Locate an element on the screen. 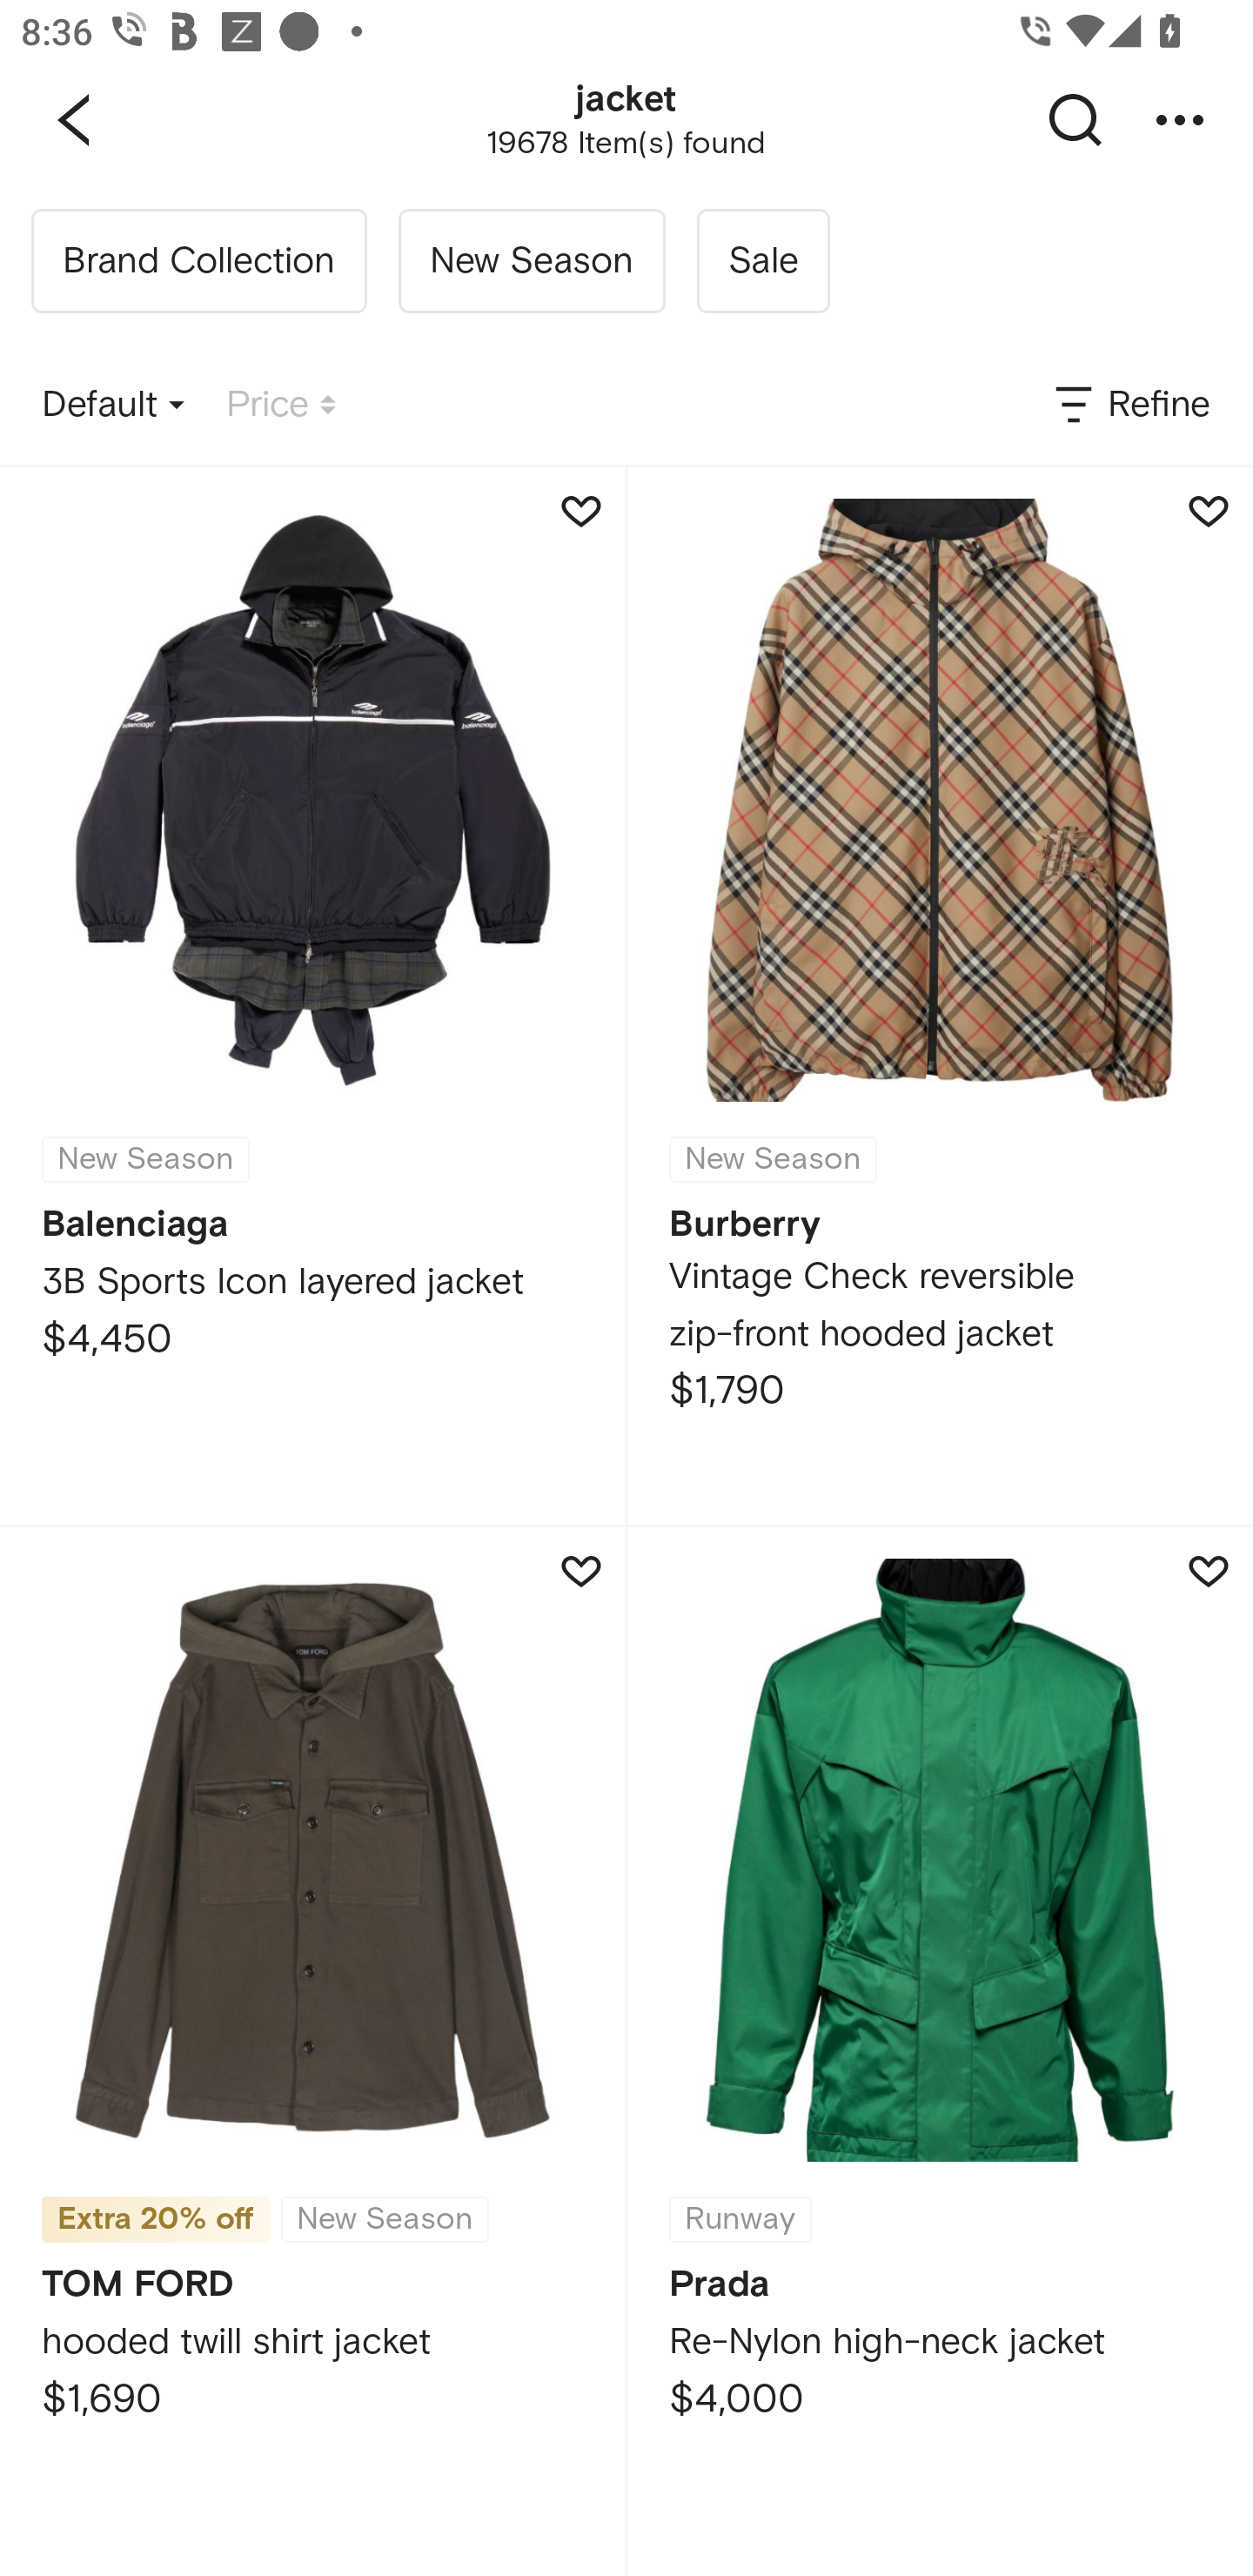  Price is located at coordinates (281, 406).